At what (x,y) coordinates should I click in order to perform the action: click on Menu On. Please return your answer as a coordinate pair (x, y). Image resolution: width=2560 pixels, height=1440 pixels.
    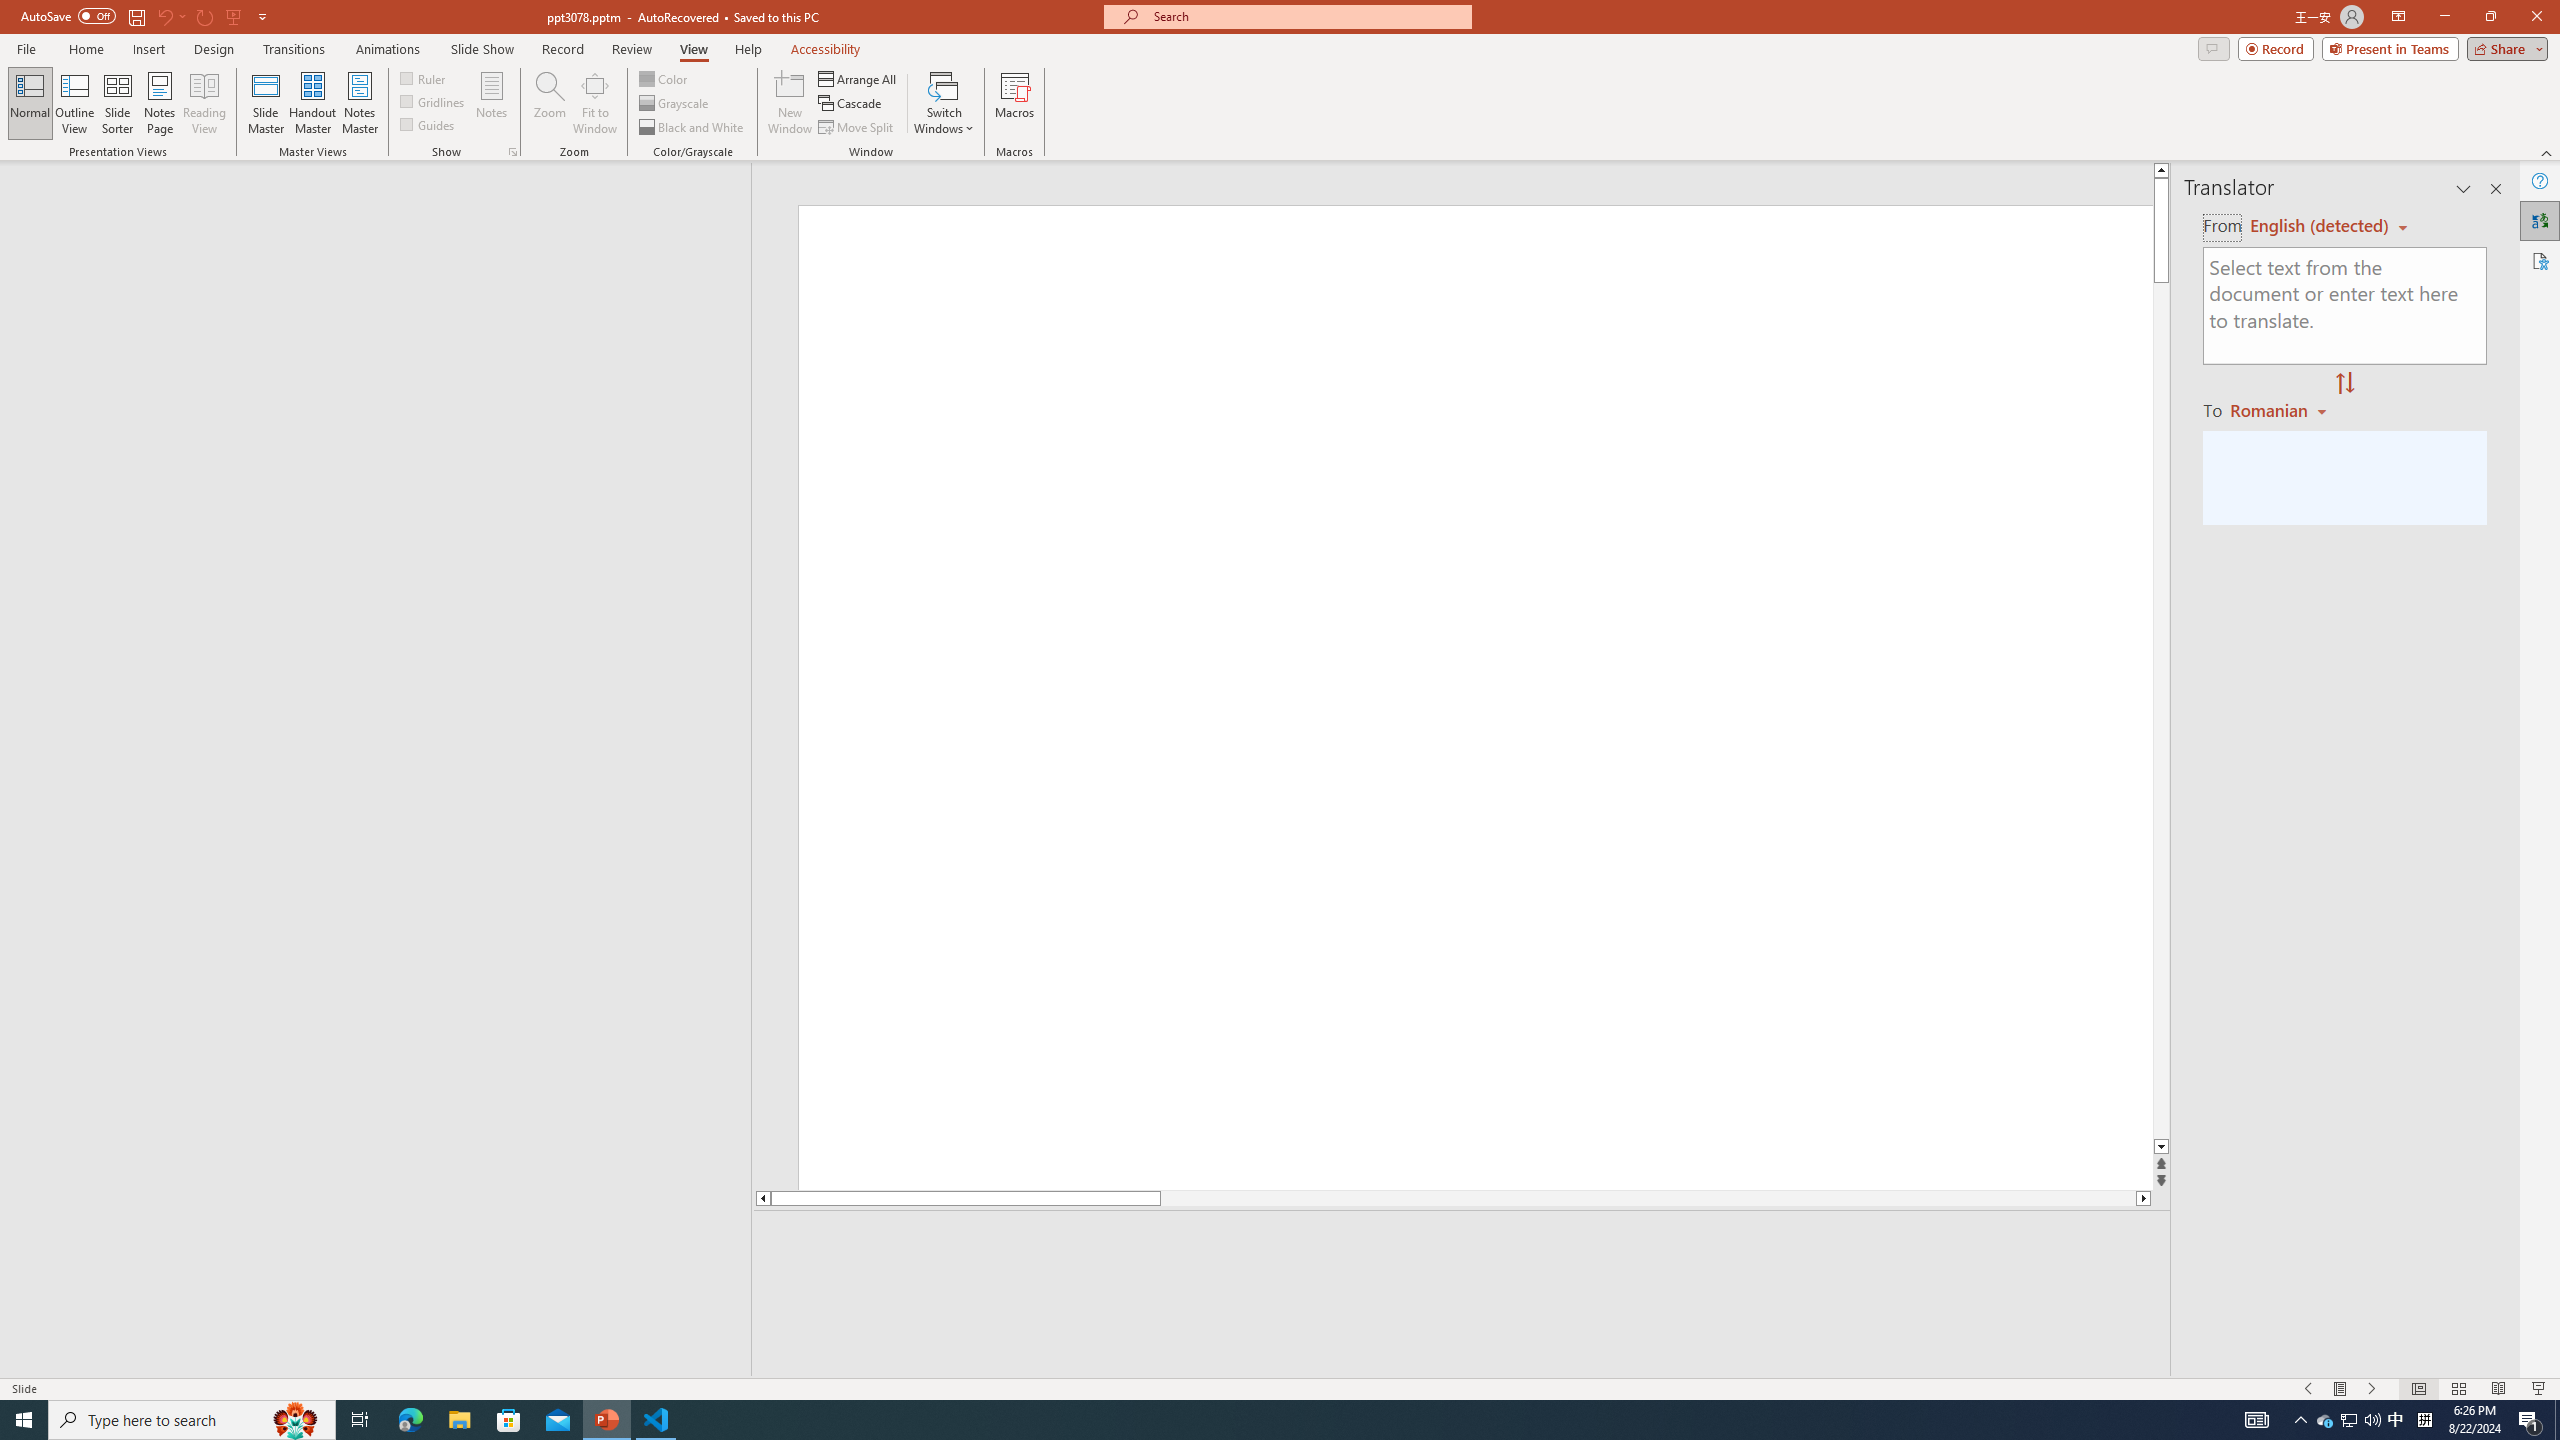
    Looking at the image, I should click on (2340, 1389).